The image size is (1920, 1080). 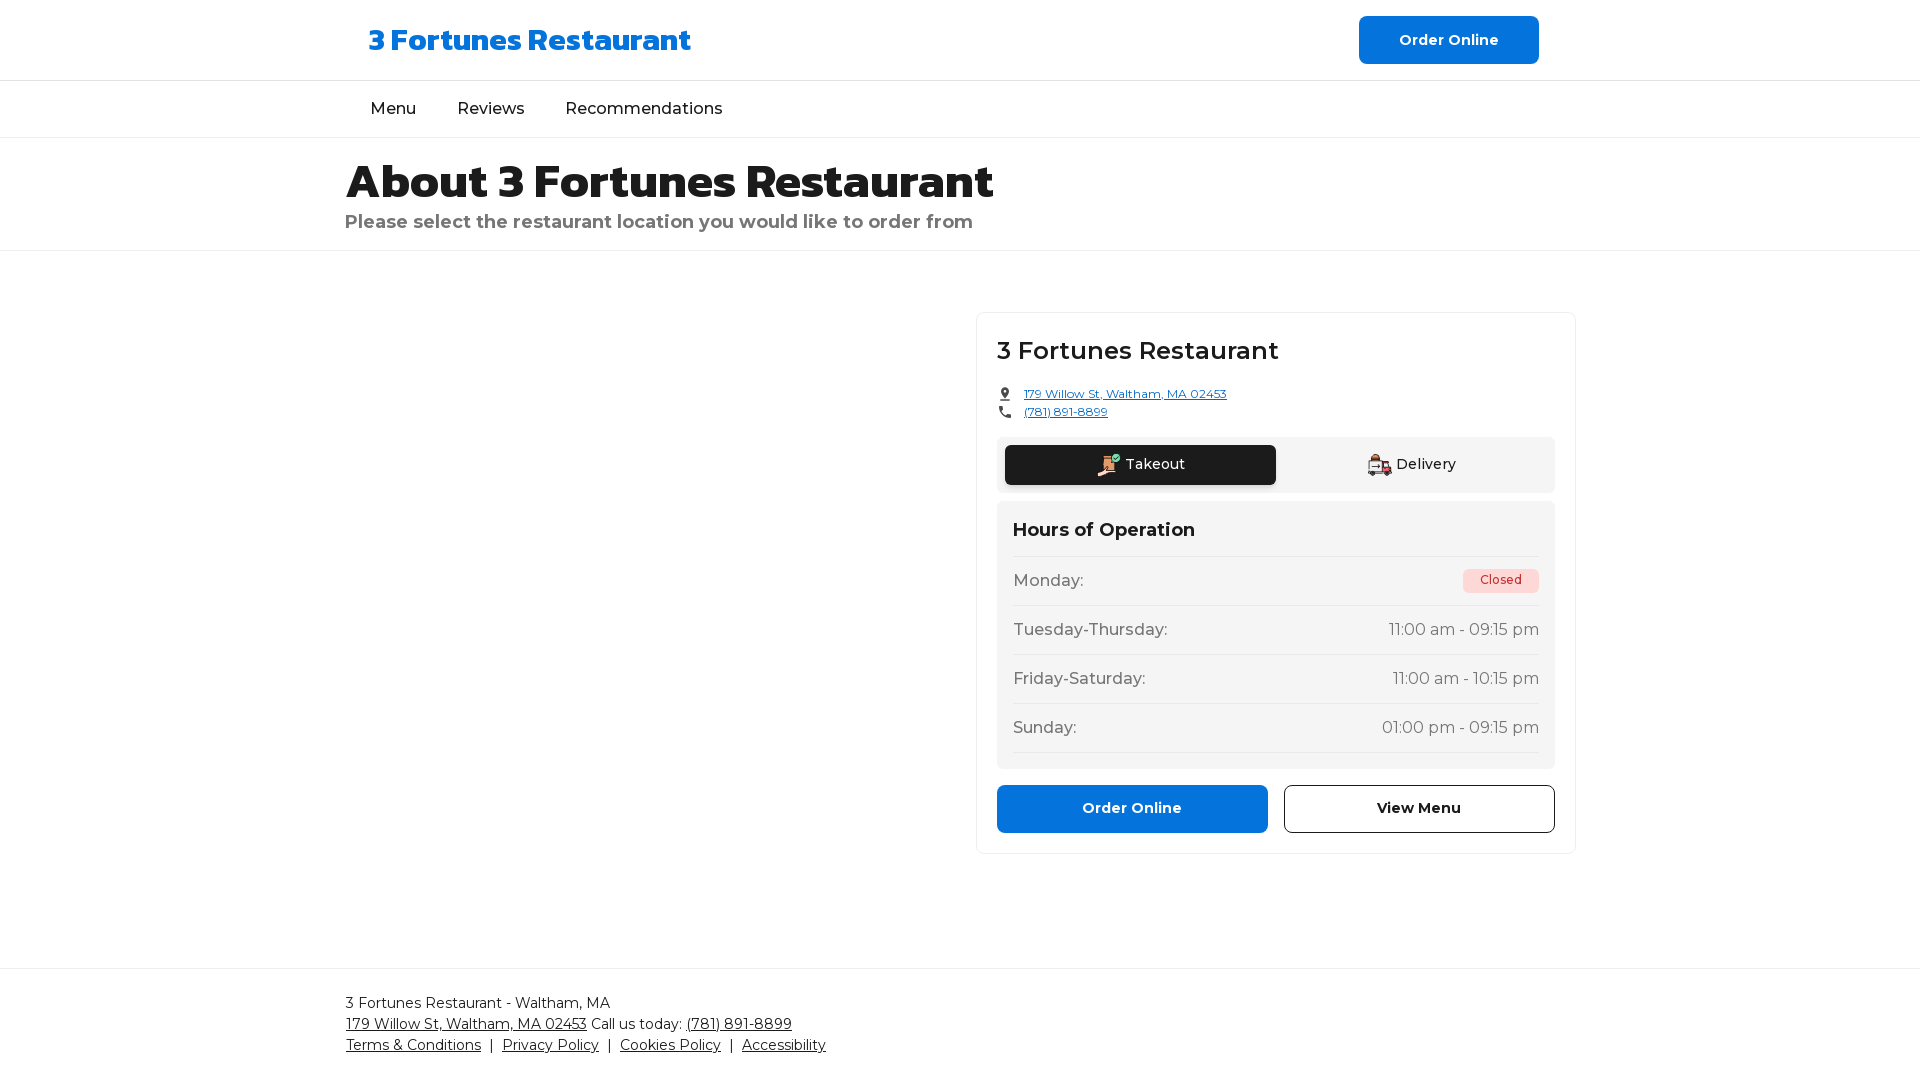 I want to click on Reviews, so click(x=491, y=110).